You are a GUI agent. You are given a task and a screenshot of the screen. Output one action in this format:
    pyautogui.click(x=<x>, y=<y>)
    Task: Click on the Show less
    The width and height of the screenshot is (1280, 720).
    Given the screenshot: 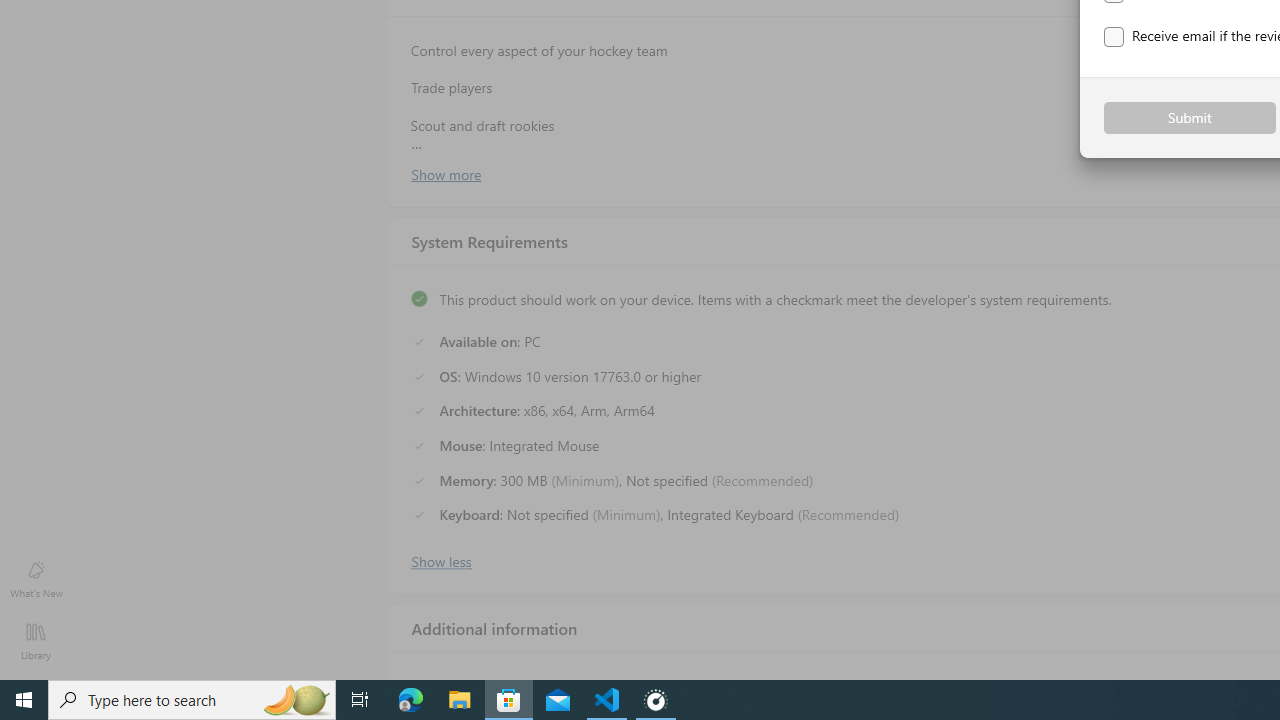 What is the action you would take?
    pyautogui.click(x=440, y=559)
    